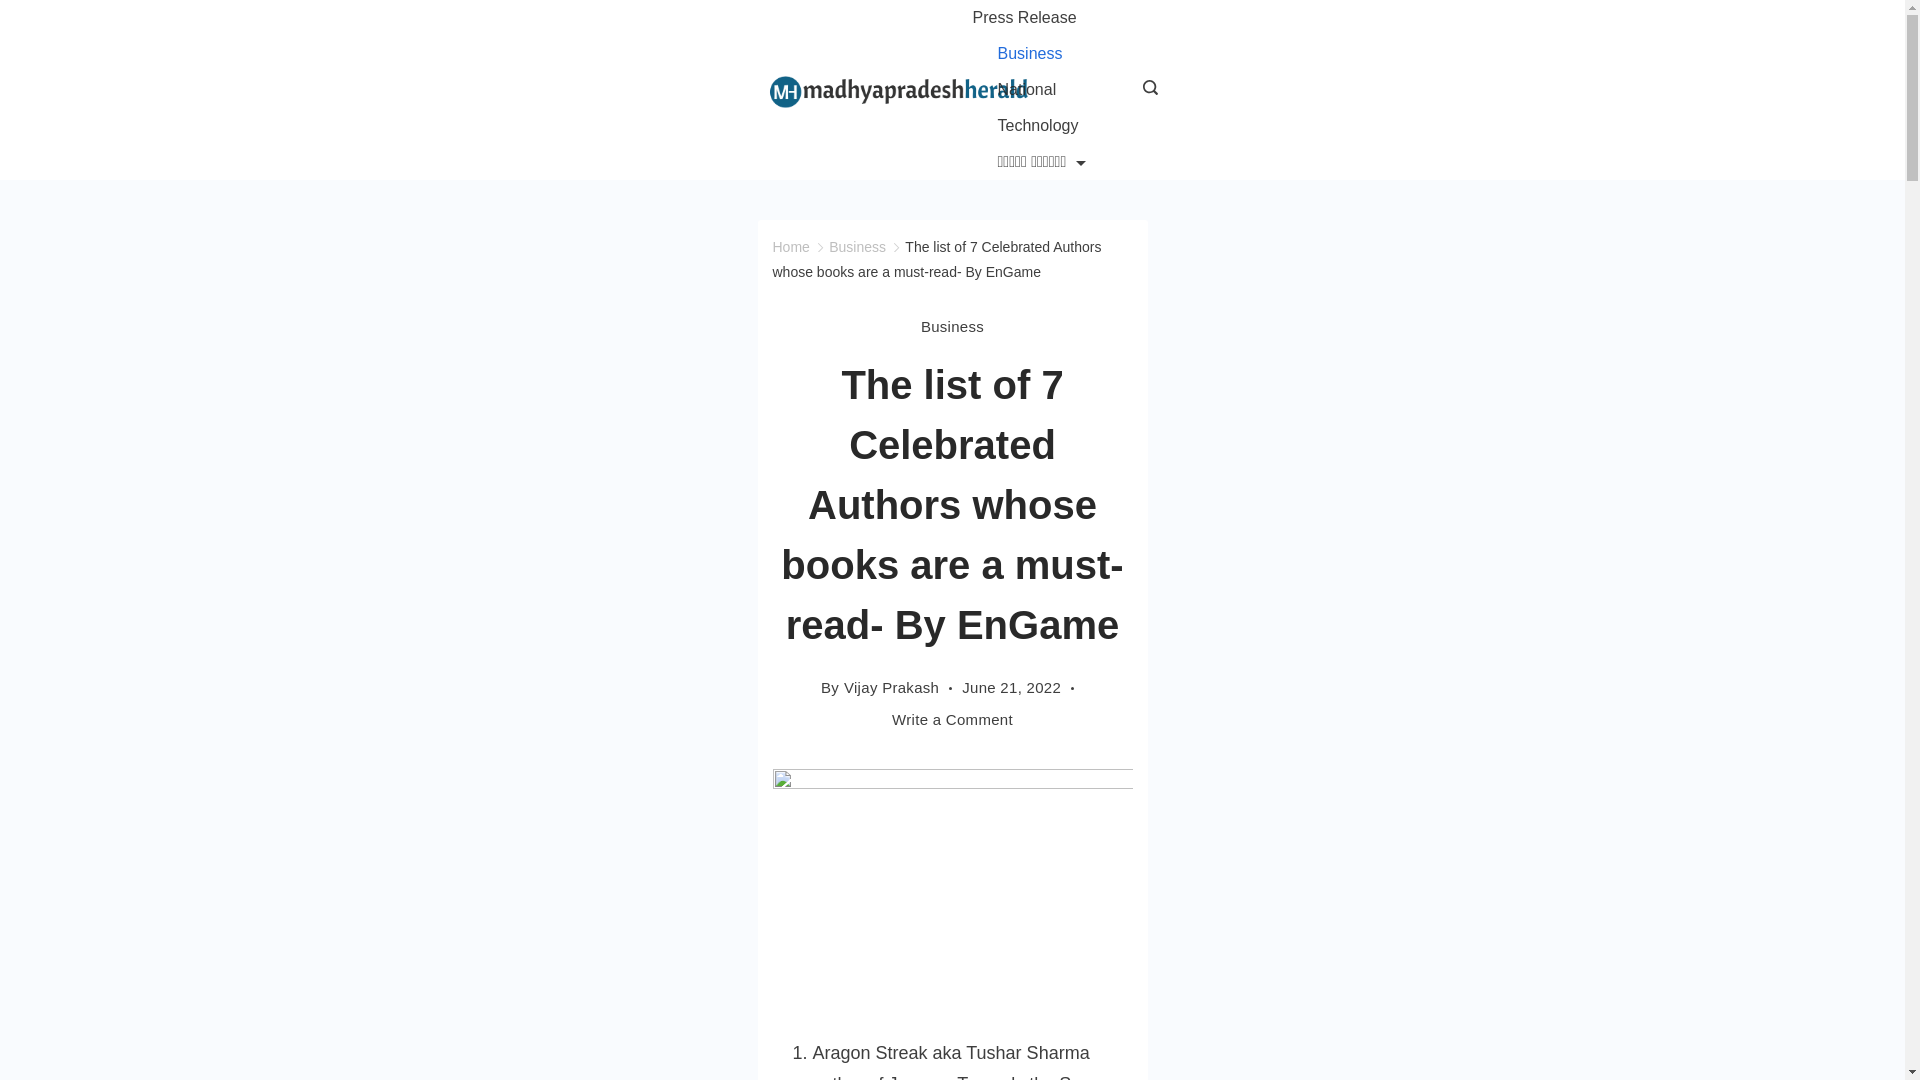 This screenshot has height=1080, width=1920. What do you see at coordinates (857, 246) in the screenshot?
I see `Business` at bounding box center [857, 246].